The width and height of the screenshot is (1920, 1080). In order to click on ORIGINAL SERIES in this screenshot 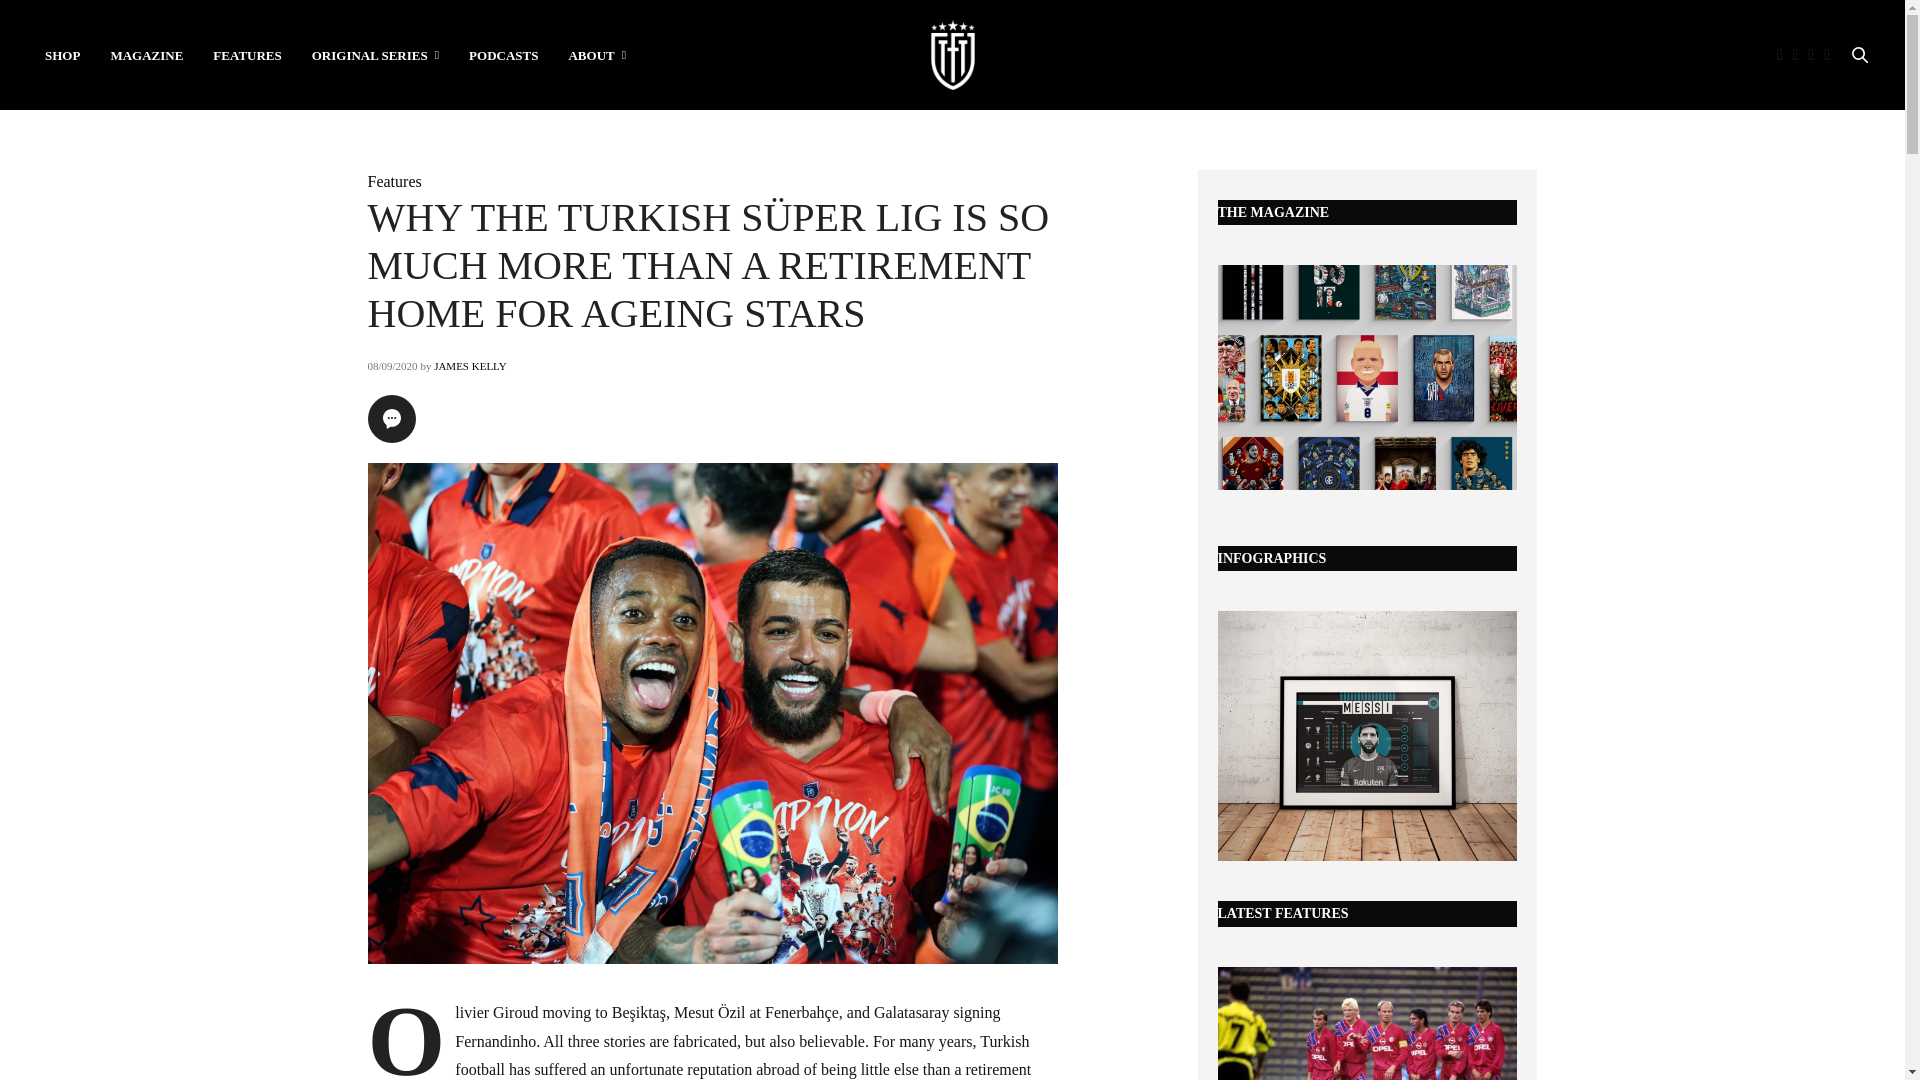, I will do `click(375, 54)`.